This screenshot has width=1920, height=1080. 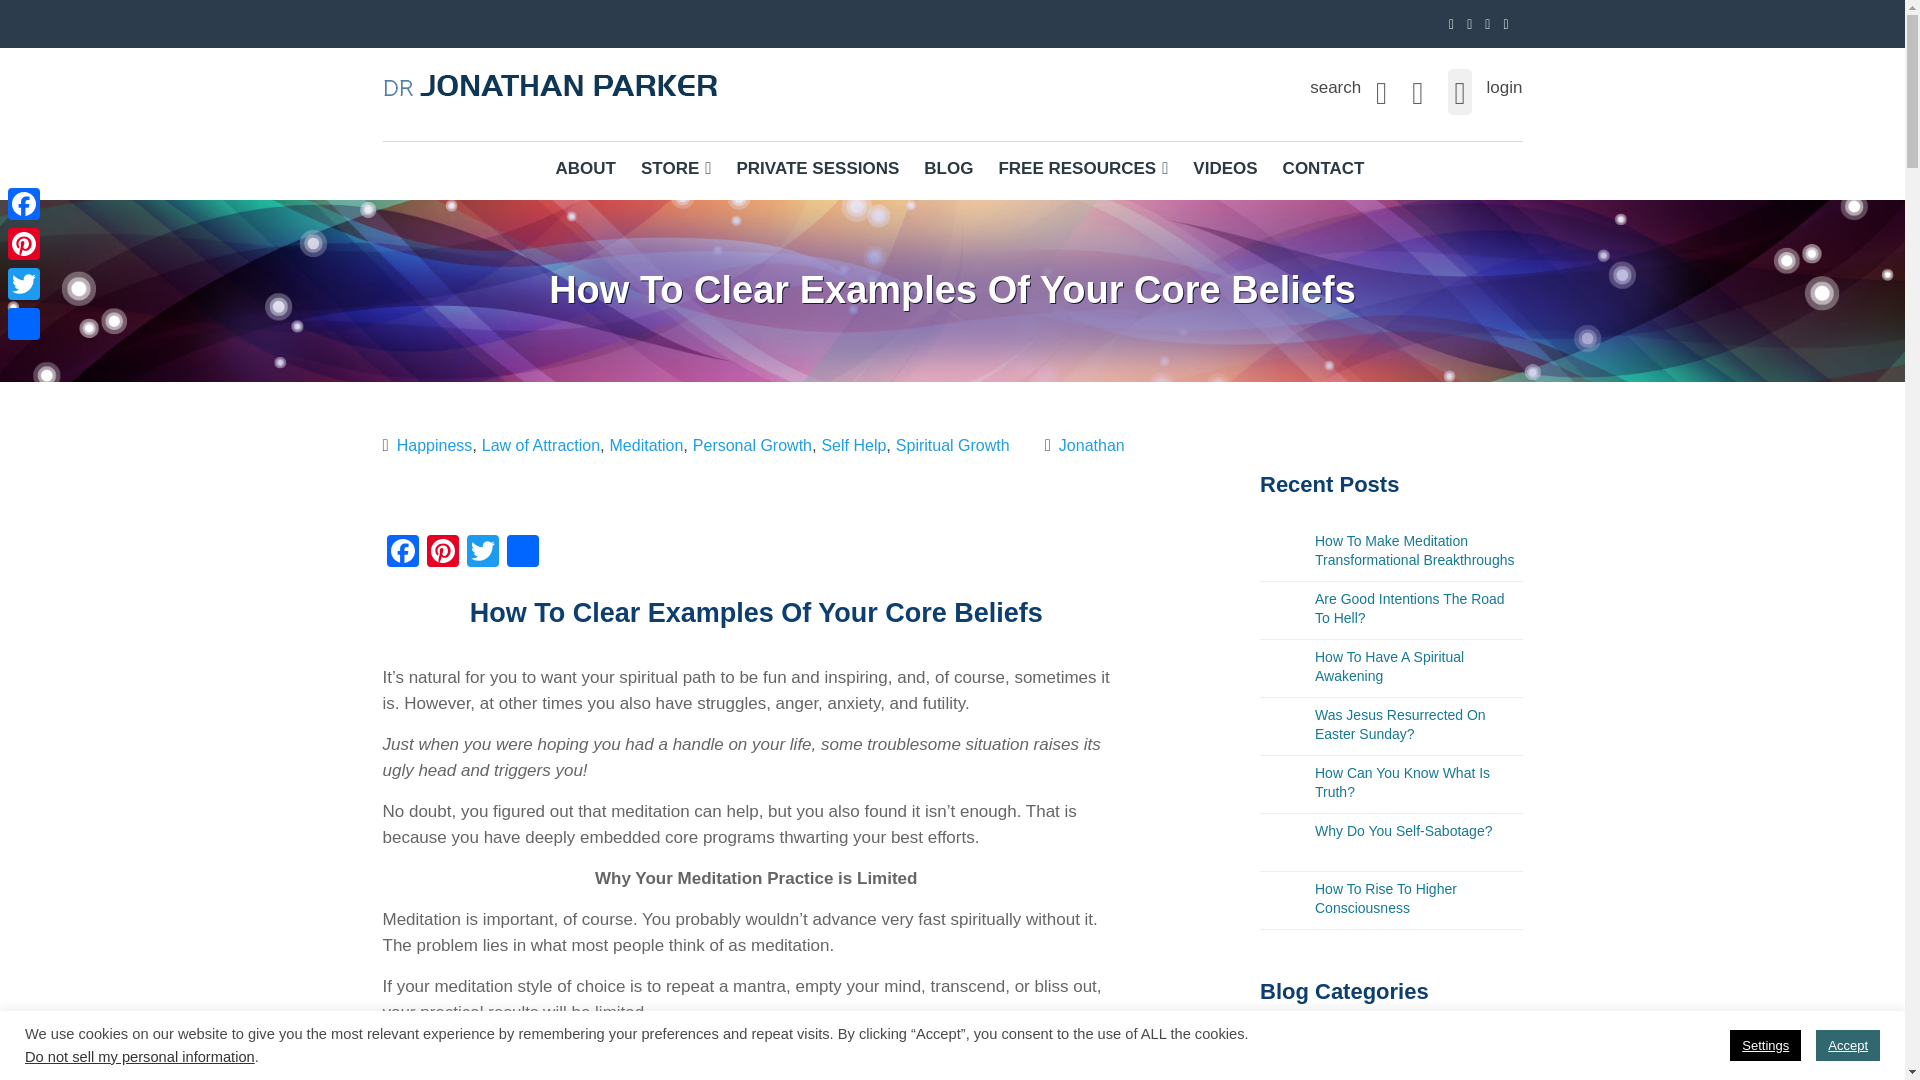 I want to click on Facebook, so click(x=402, y=553).